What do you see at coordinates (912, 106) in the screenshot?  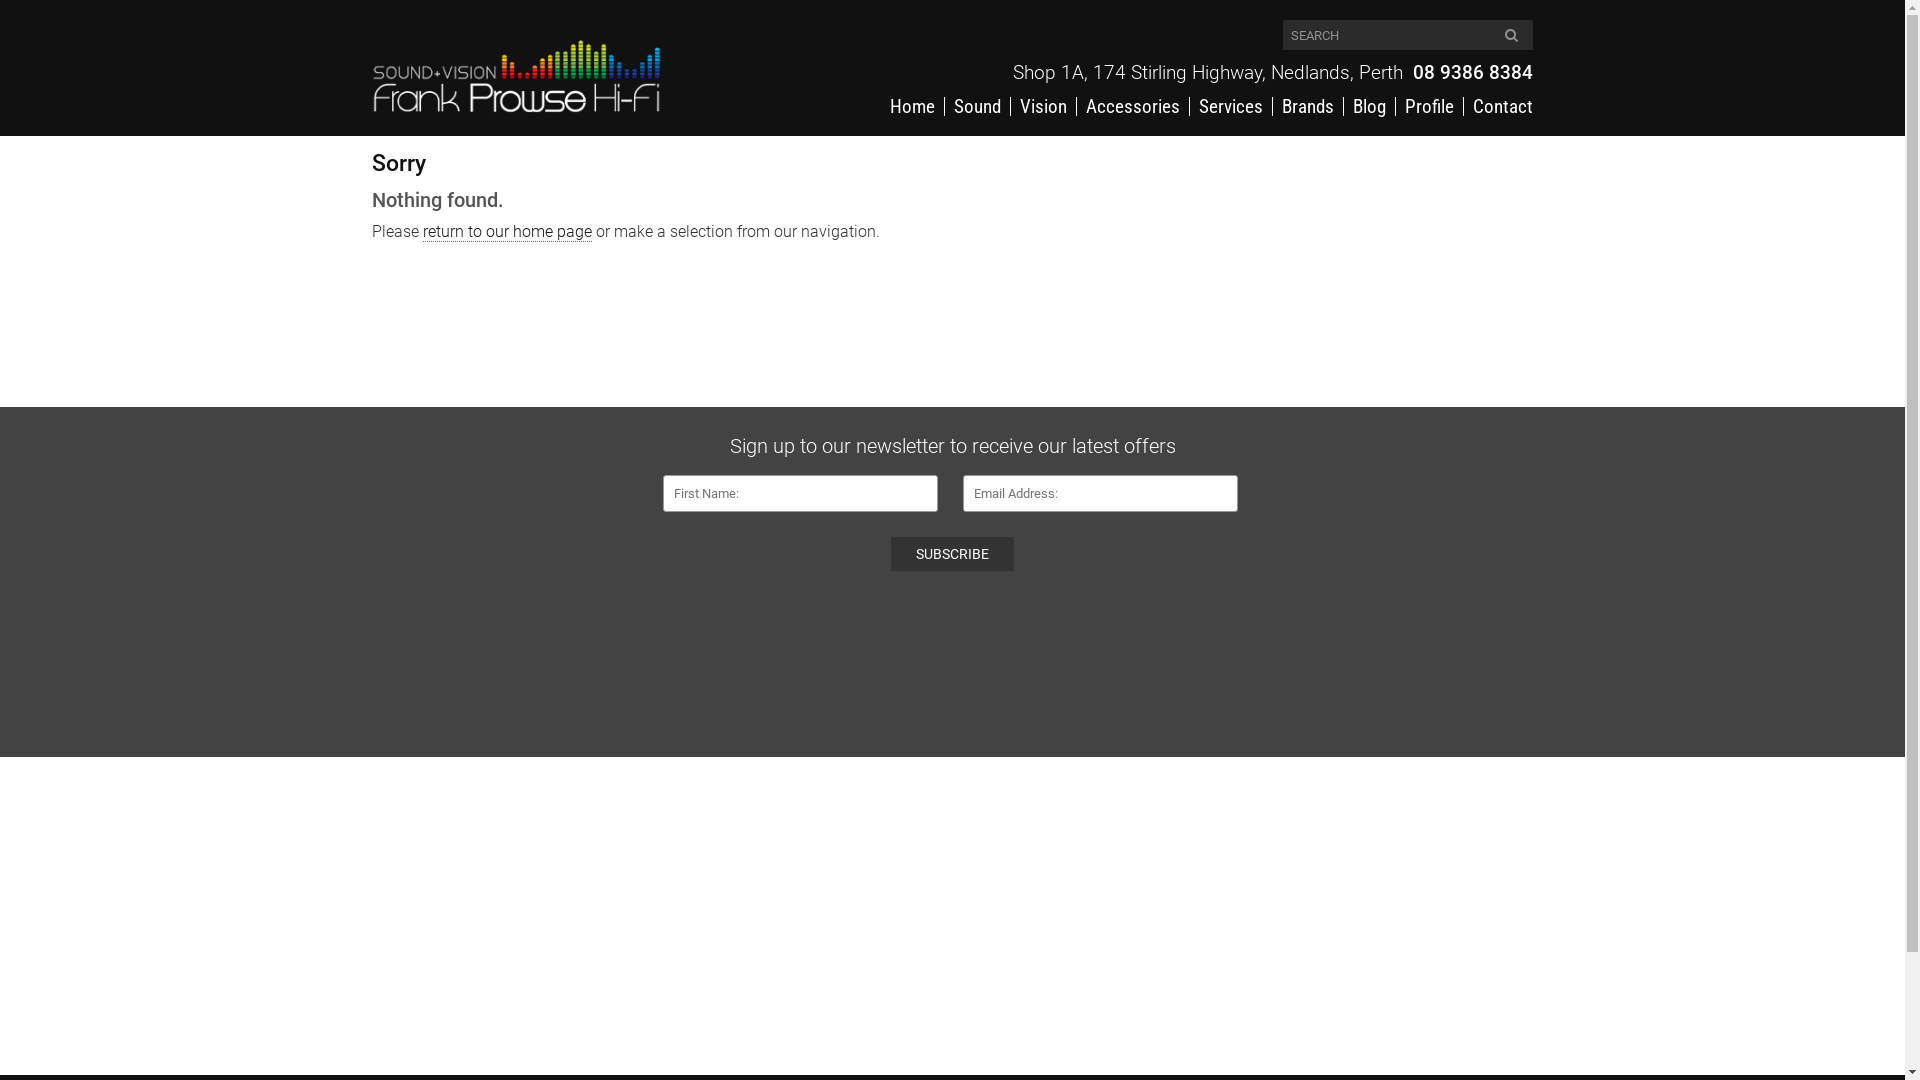 I see `Home` at bounding box center [912, 106].